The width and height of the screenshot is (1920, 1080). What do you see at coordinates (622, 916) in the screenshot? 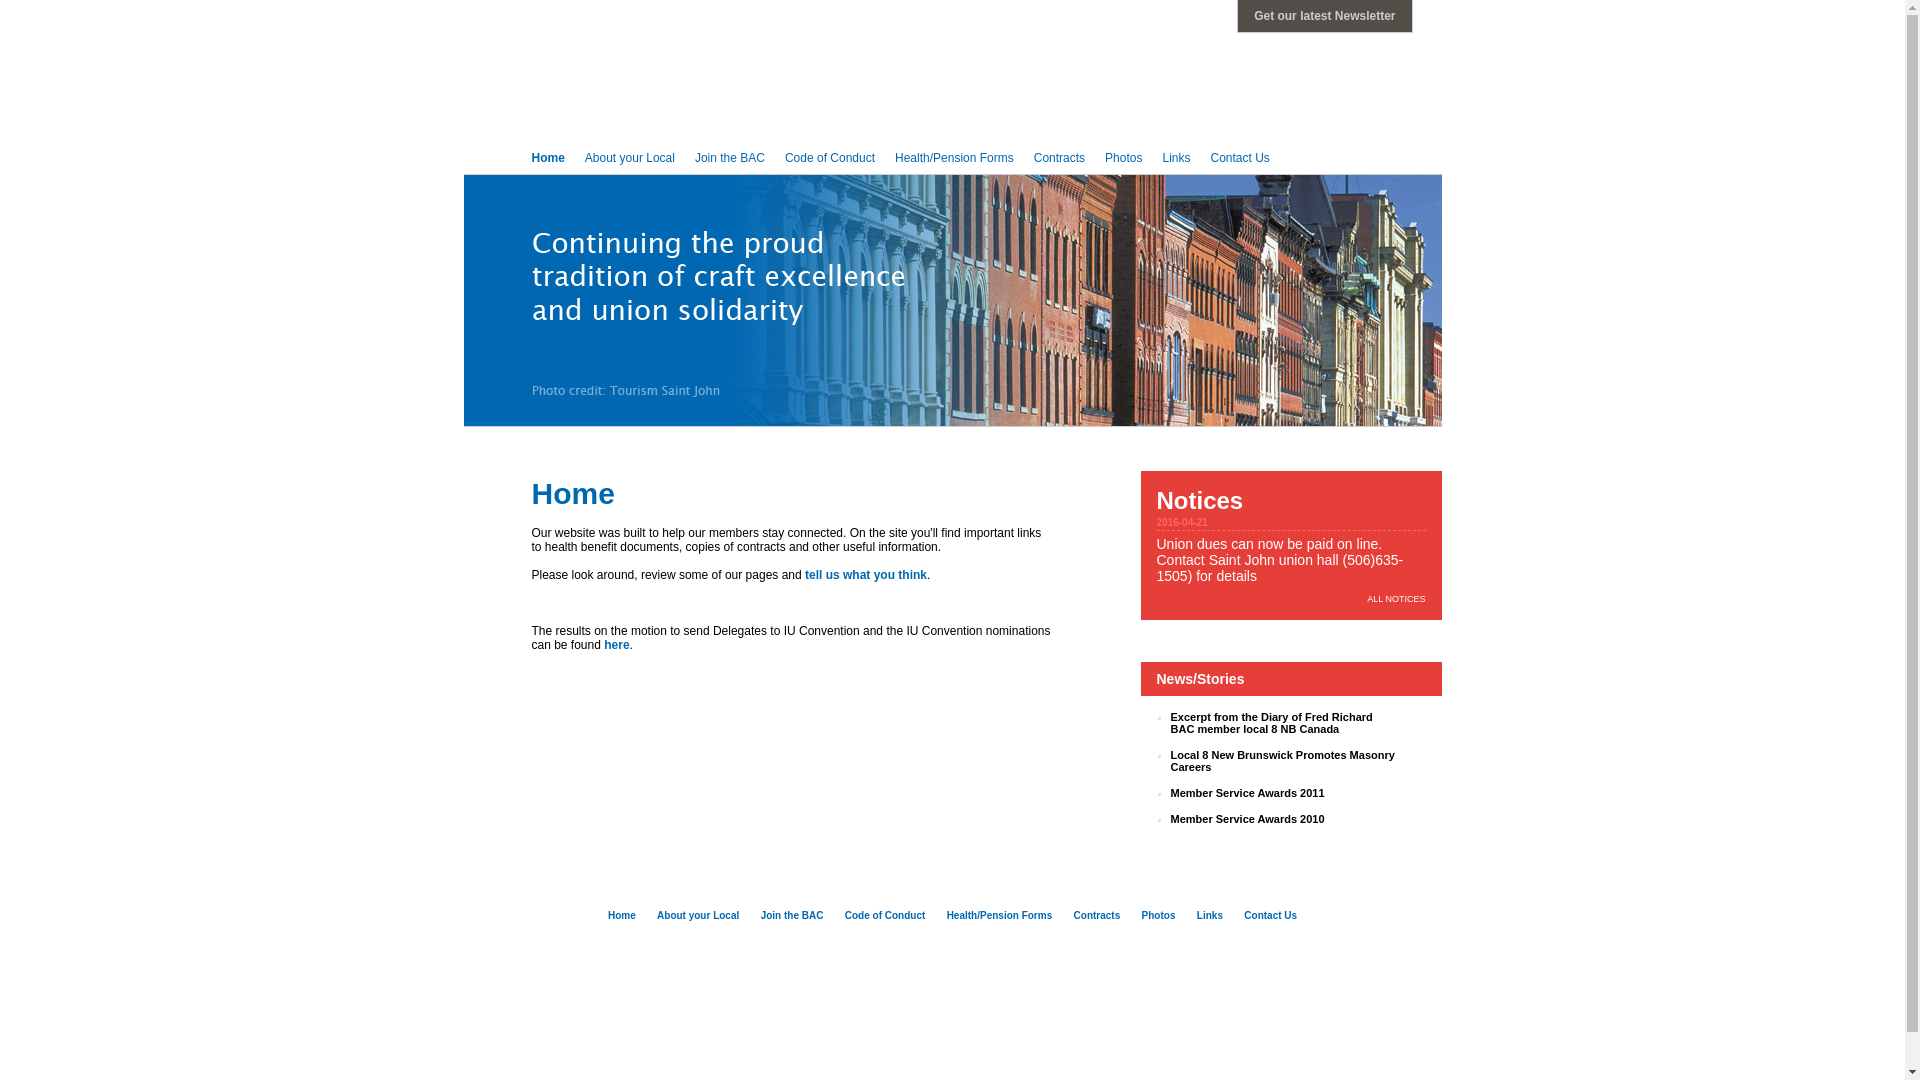
I see `Home` at bounding box center [622, 916].